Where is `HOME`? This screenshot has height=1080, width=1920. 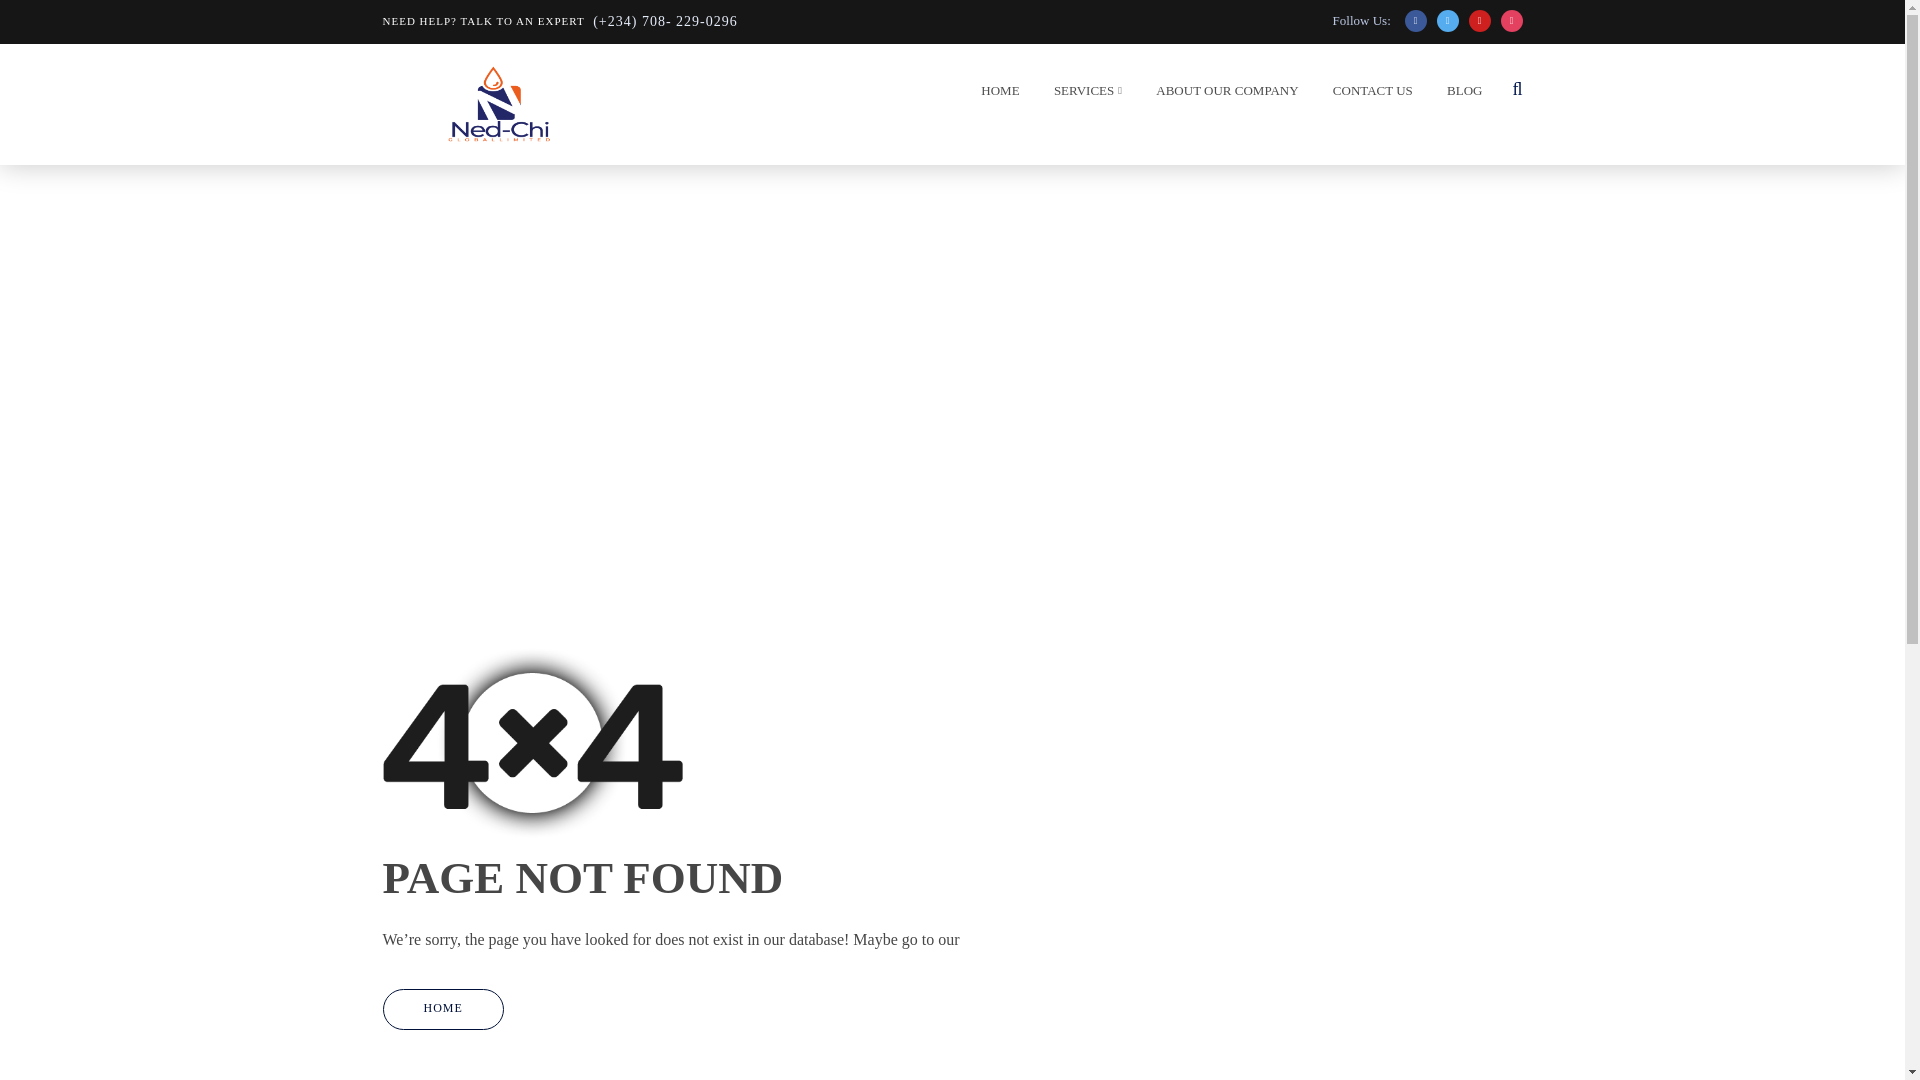
HOME is located at coordinates (994, 95).